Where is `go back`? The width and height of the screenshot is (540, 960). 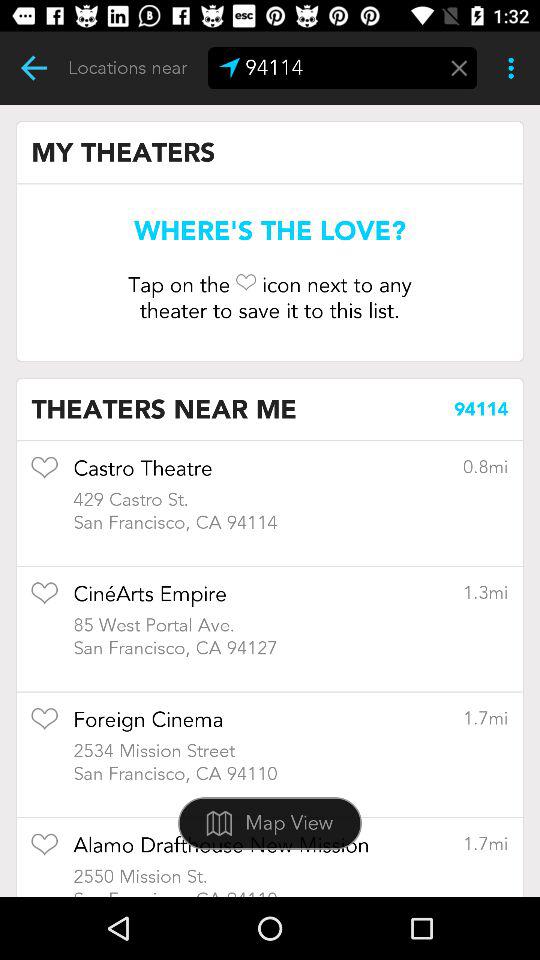 go back is located at coordinates (34, 68).